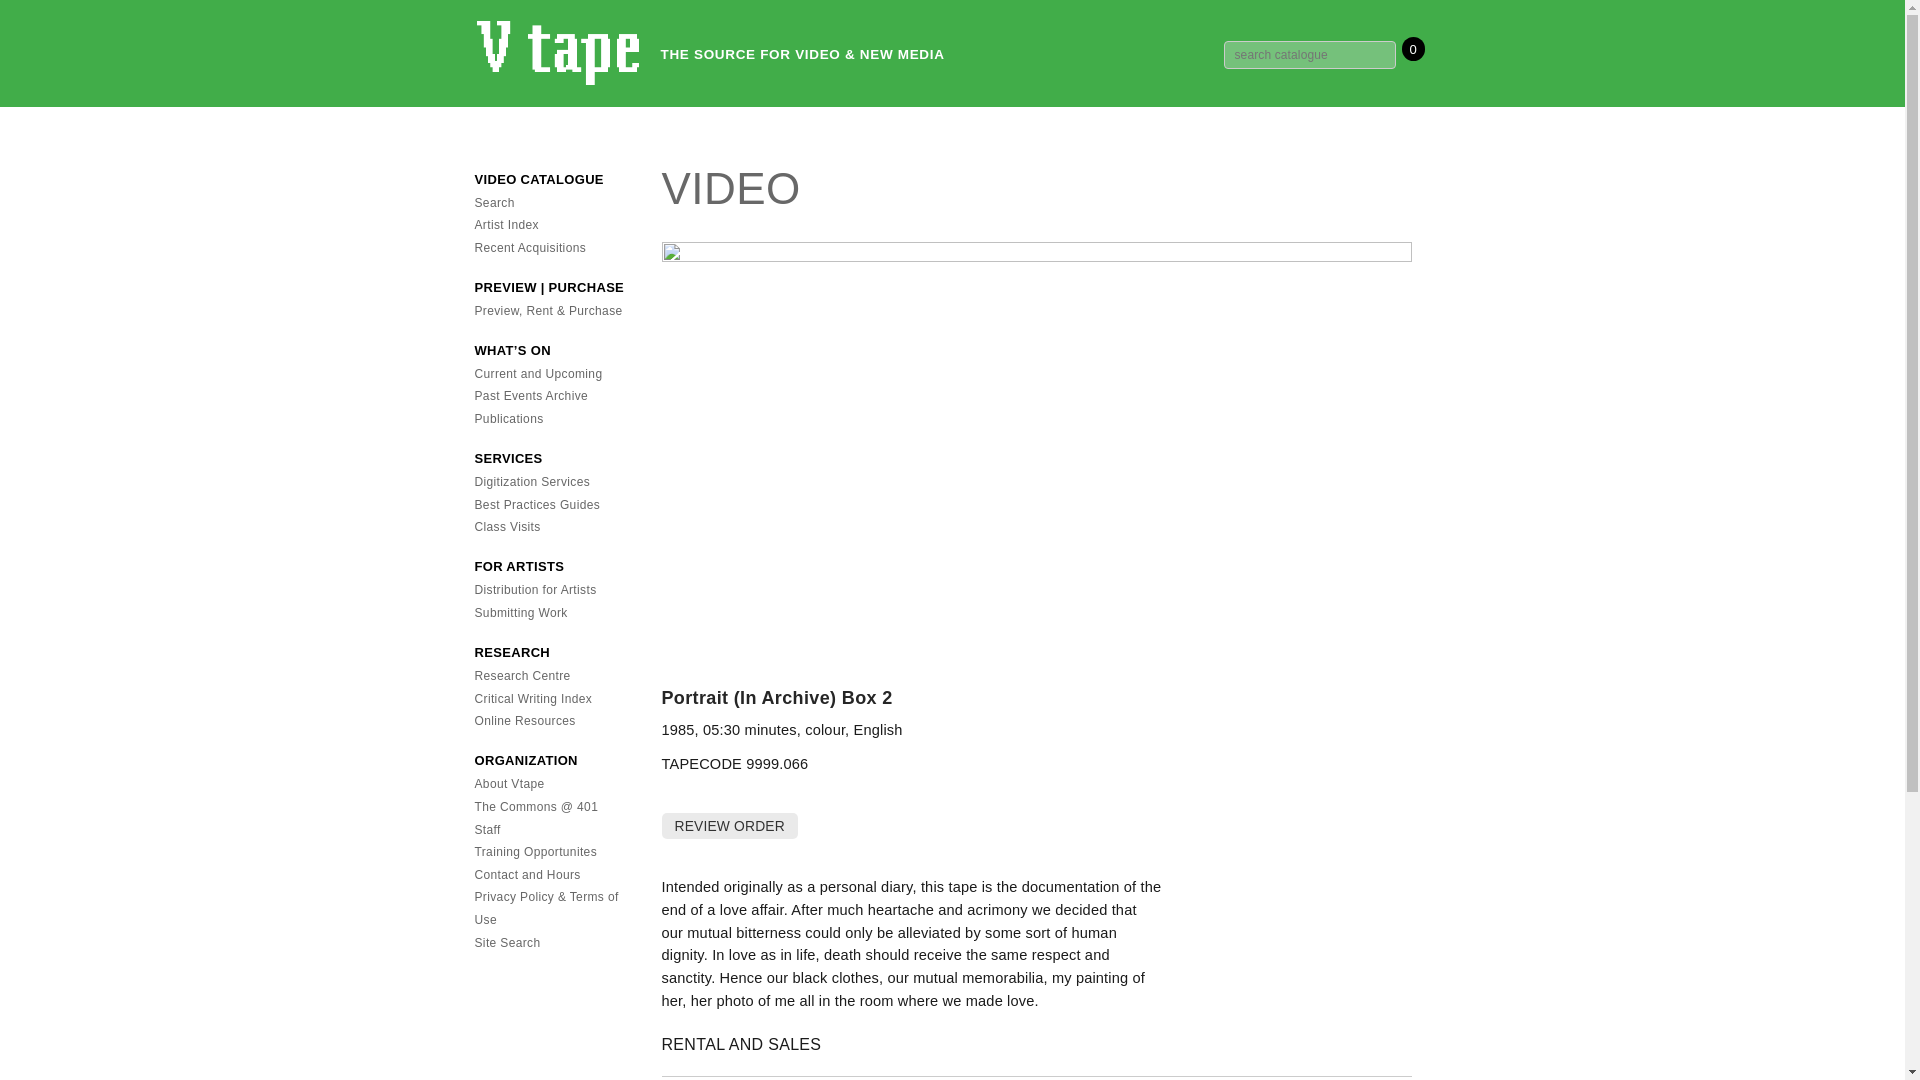 The width and height of the screenshot is (1920, 1080). What do you see at coordinates (494, 202) in the screenshot?
I see `Search` at bounding box center [494, 202].